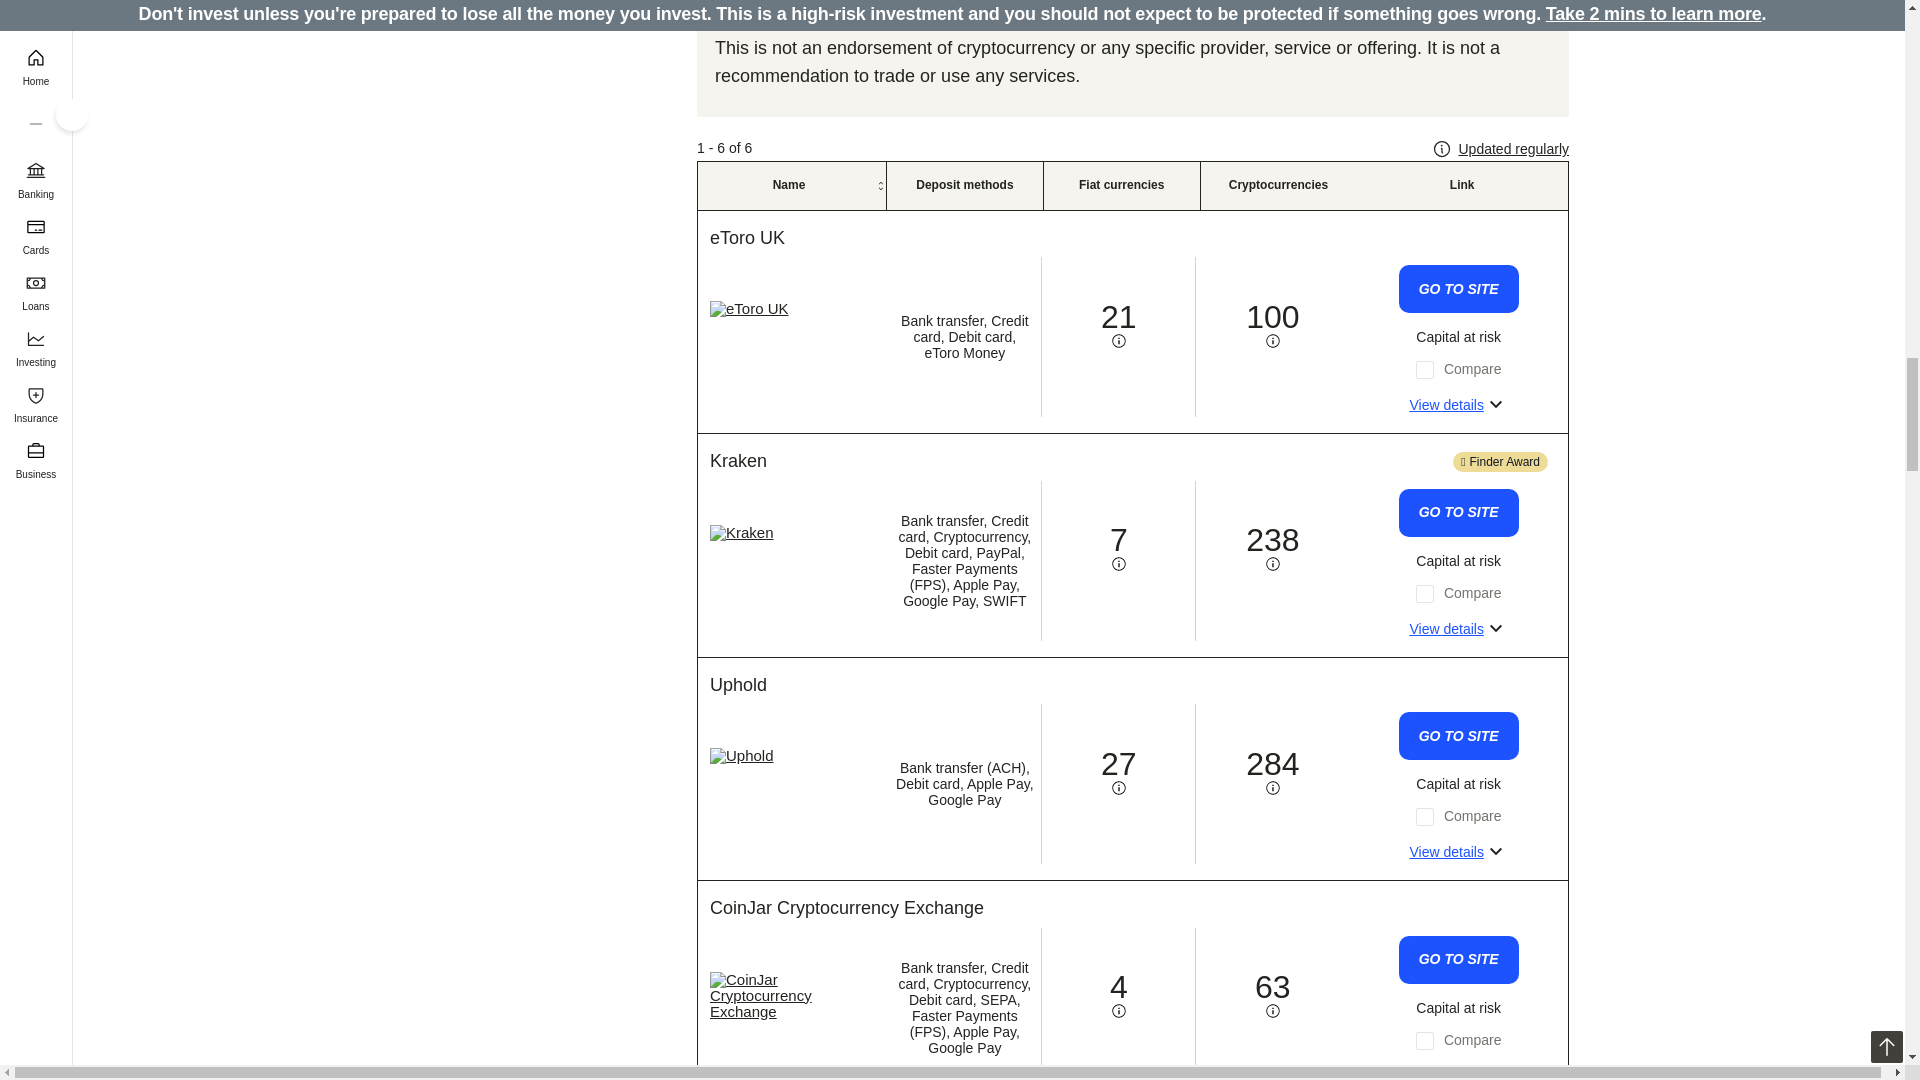 This screenshot has height=1080, width=1920. What do you see at coordinates (738, 685) in the screenshot?
I see `Read our review of this product` at bounding box center [738, 685].